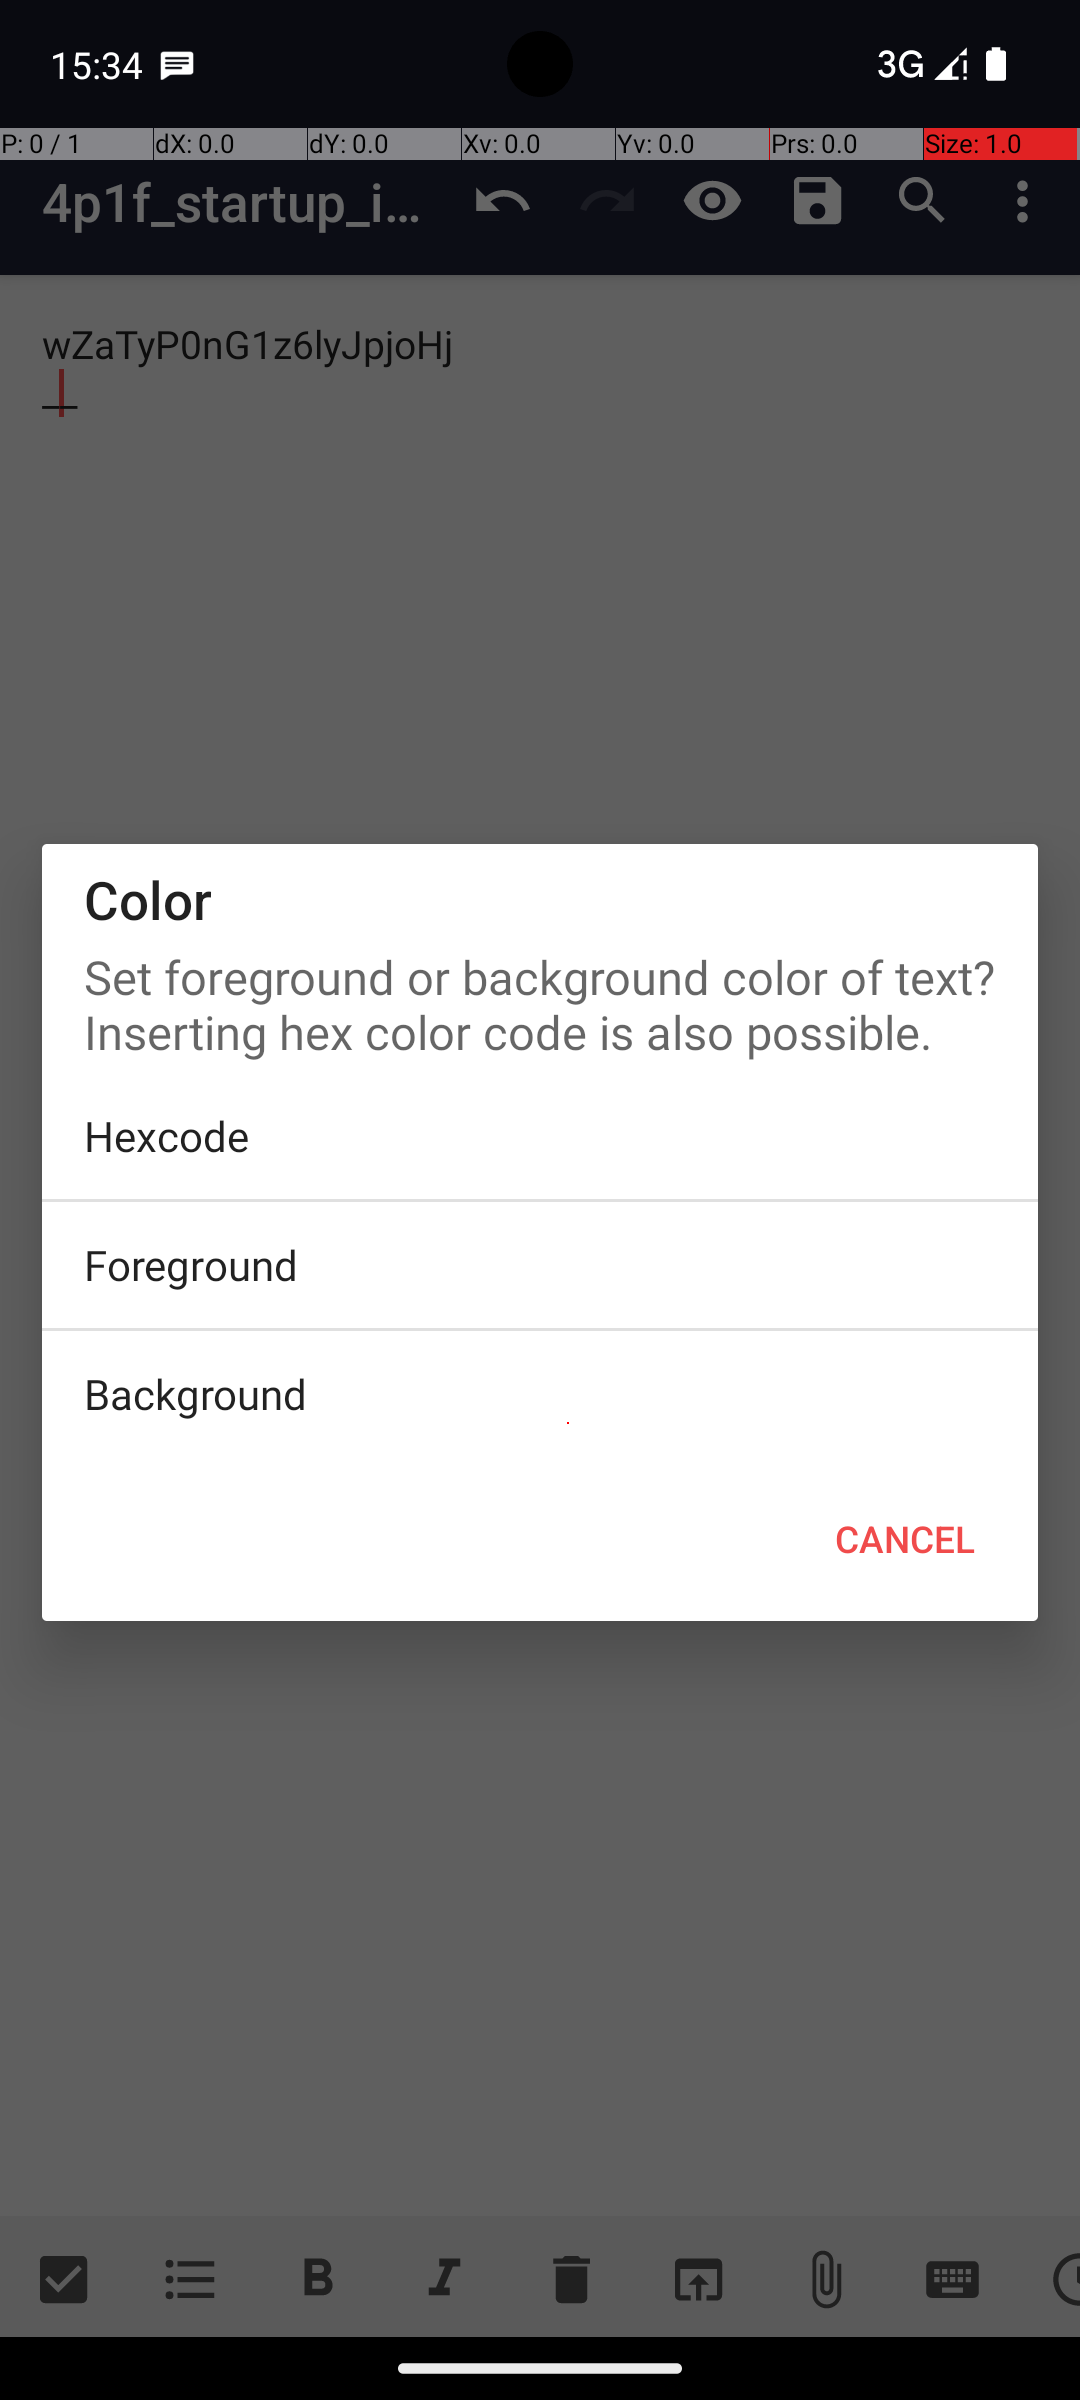 This screenshot has width=1080, height=2400. What do you see at coordinates (540, 1136) in the screenshot?
I see `Hexcode` at bounding box center [540, 1136].